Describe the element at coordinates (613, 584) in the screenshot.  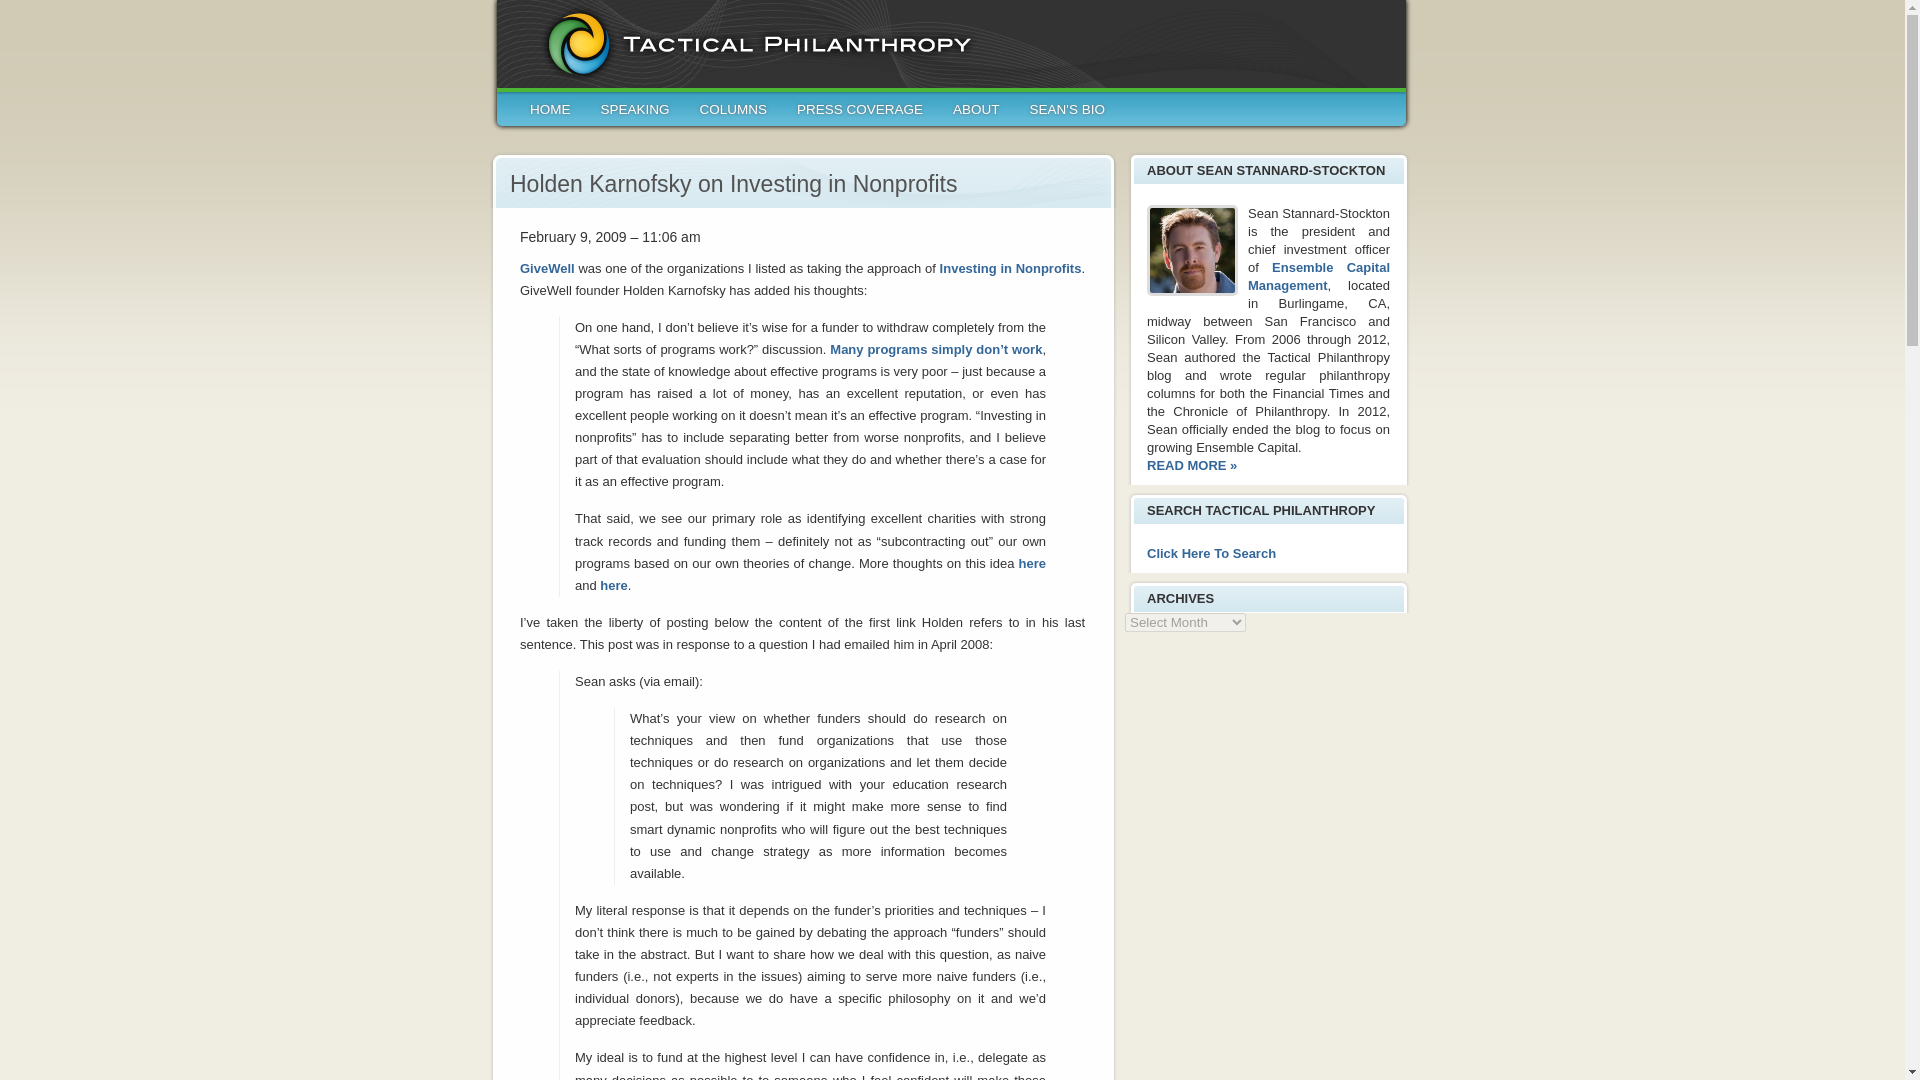
I see `here` at that location.